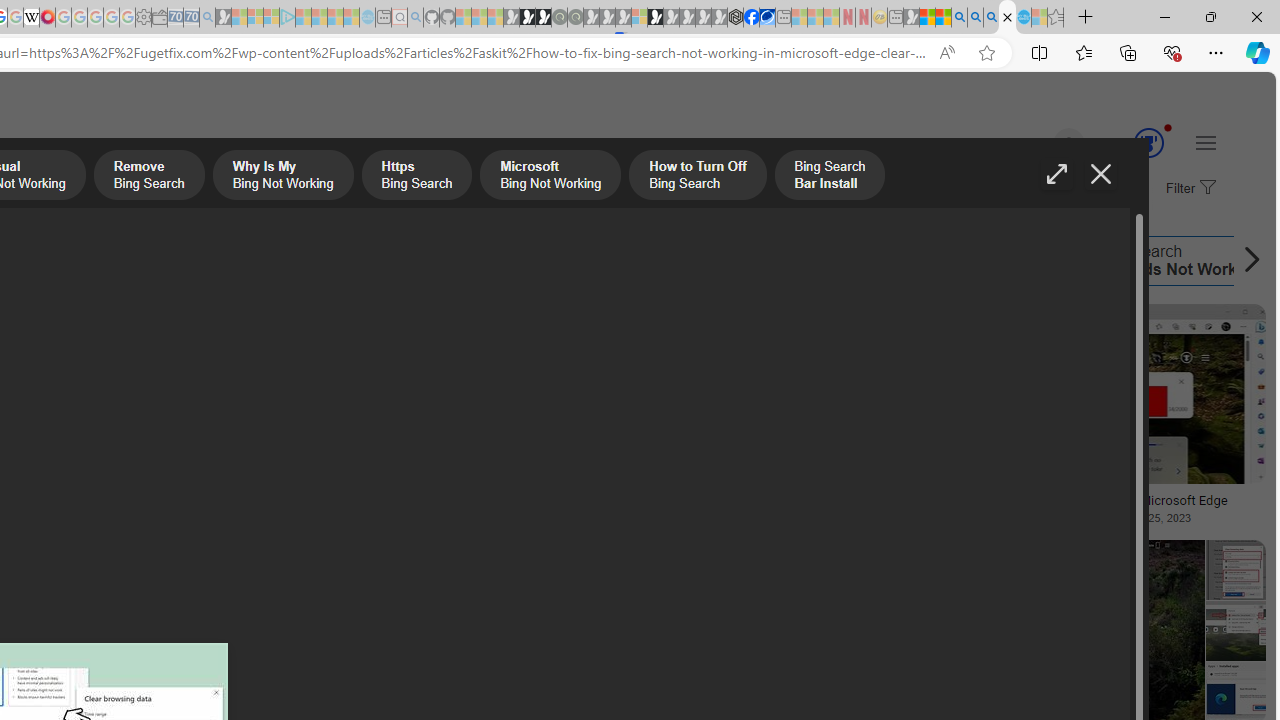 The width and height of the screenshot is (1280, 720). Describe the element at coordinates (143, 494) in the screenshot. I see `White Bing Cherries` at that location.